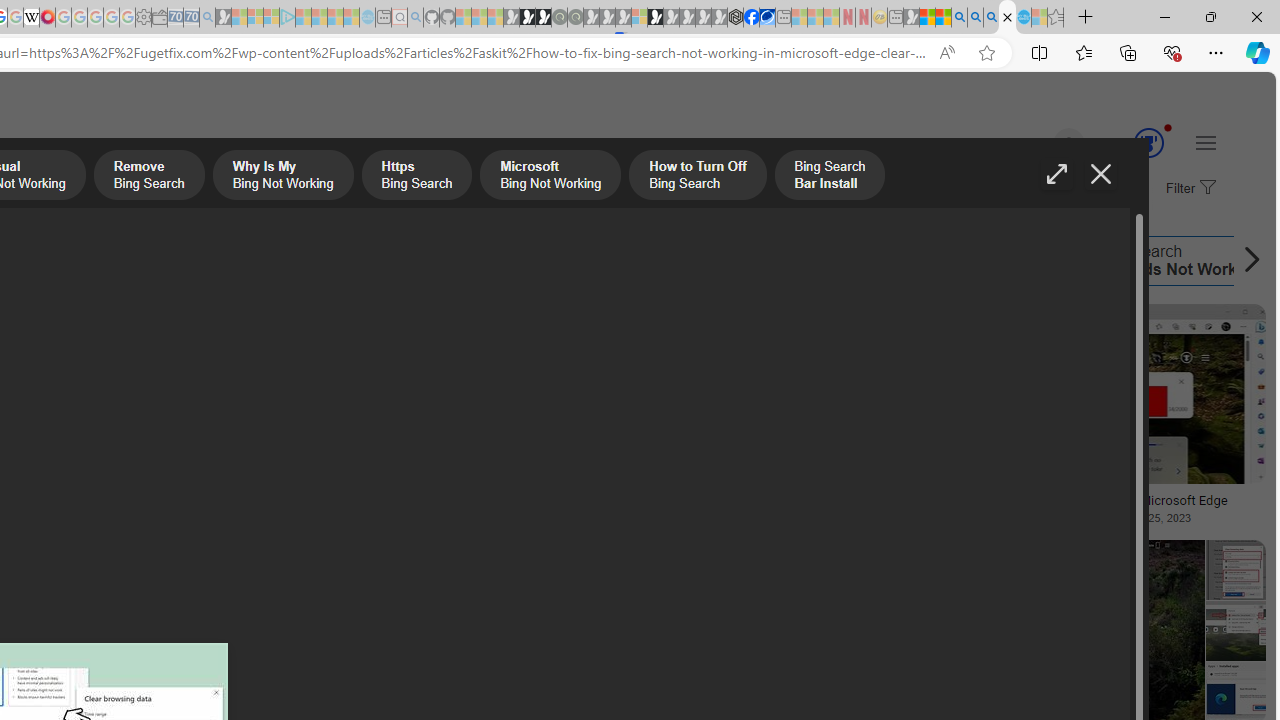 The width and height of the screenshot is (1280, 720). Describe the element at coordinates (143, 494) in the screenshot. I see `White Bing Cherries` at that location.